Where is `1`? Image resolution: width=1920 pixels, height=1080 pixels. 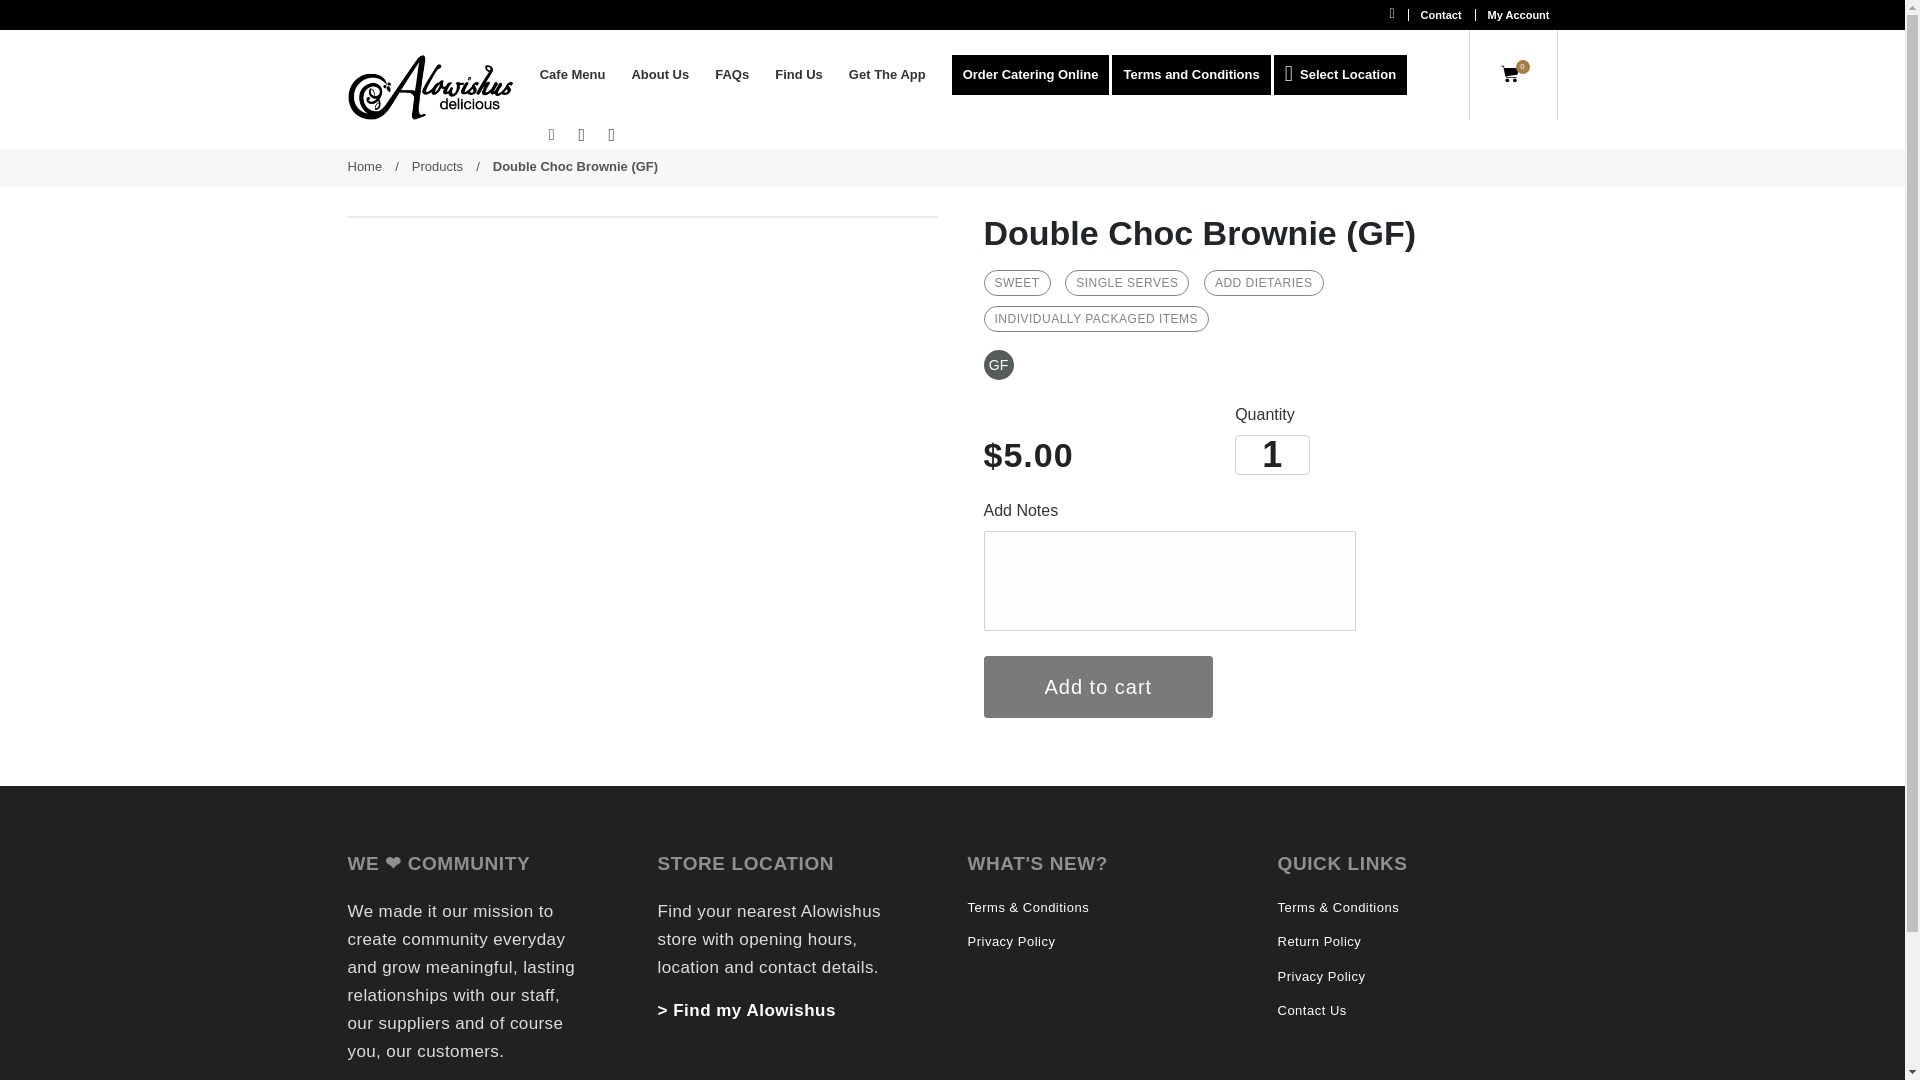
1 is located at coordinates (1272, 455).